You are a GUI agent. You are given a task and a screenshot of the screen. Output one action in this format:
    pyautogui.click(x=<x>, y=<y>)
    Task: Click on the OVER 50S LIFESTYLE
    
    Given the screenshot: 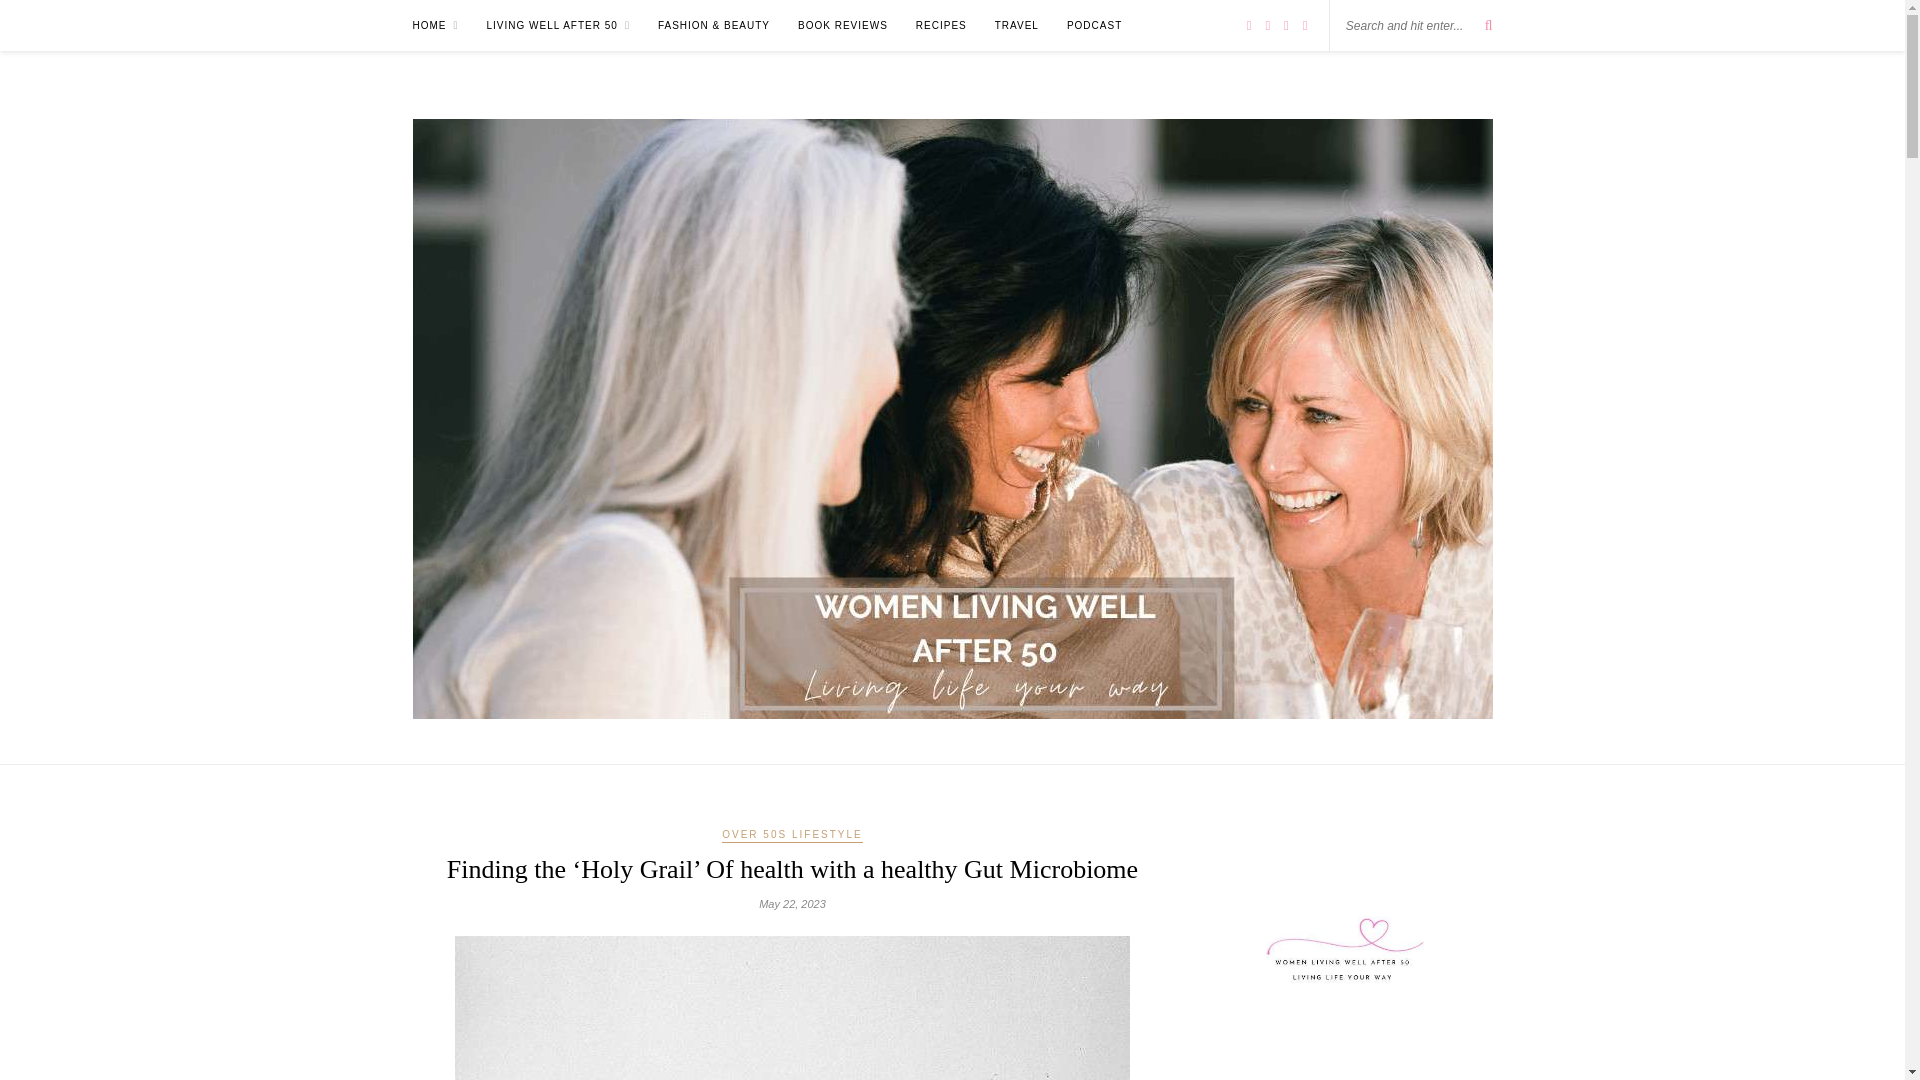 What is the action you would take?
    pyautogui.click(x=792, y=836)
    